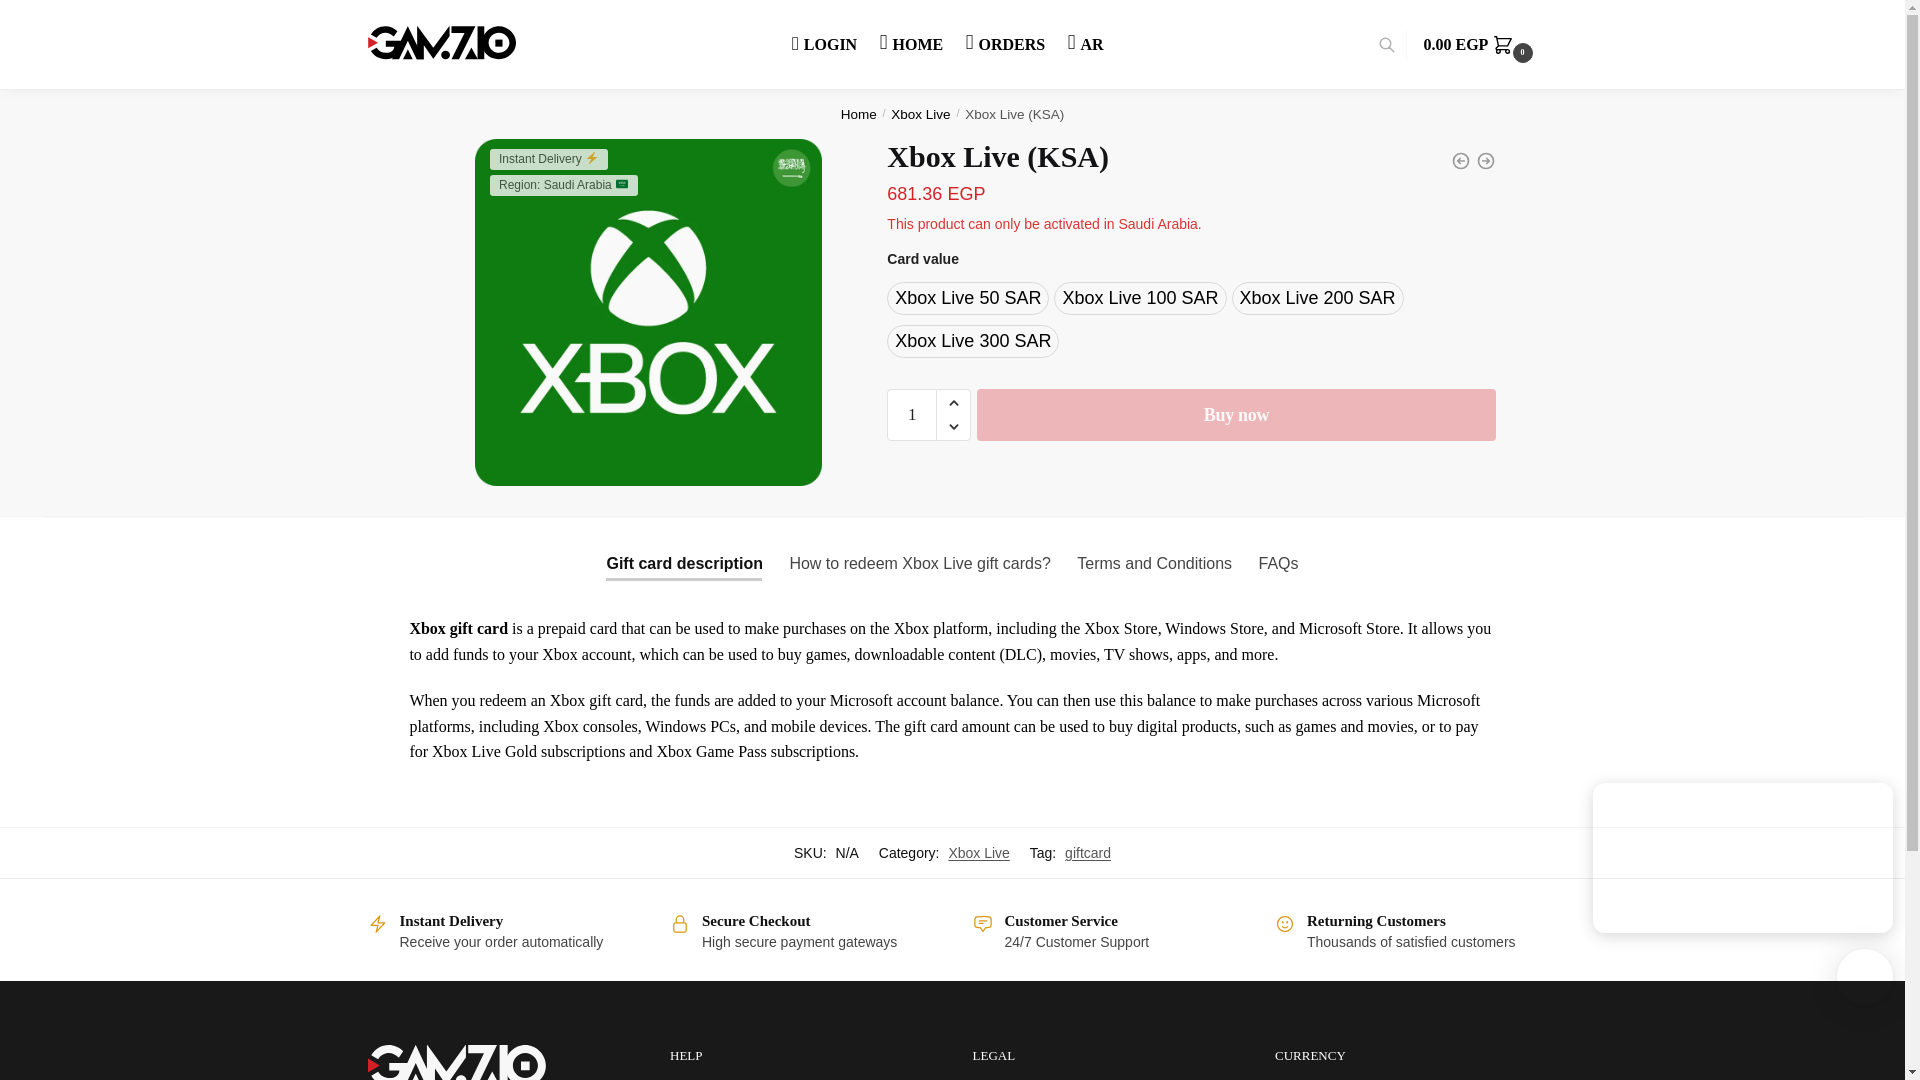 The height and width of the screenshot is (1080, 1920). I want to click on View your shopping cart, so click(1480, 44).